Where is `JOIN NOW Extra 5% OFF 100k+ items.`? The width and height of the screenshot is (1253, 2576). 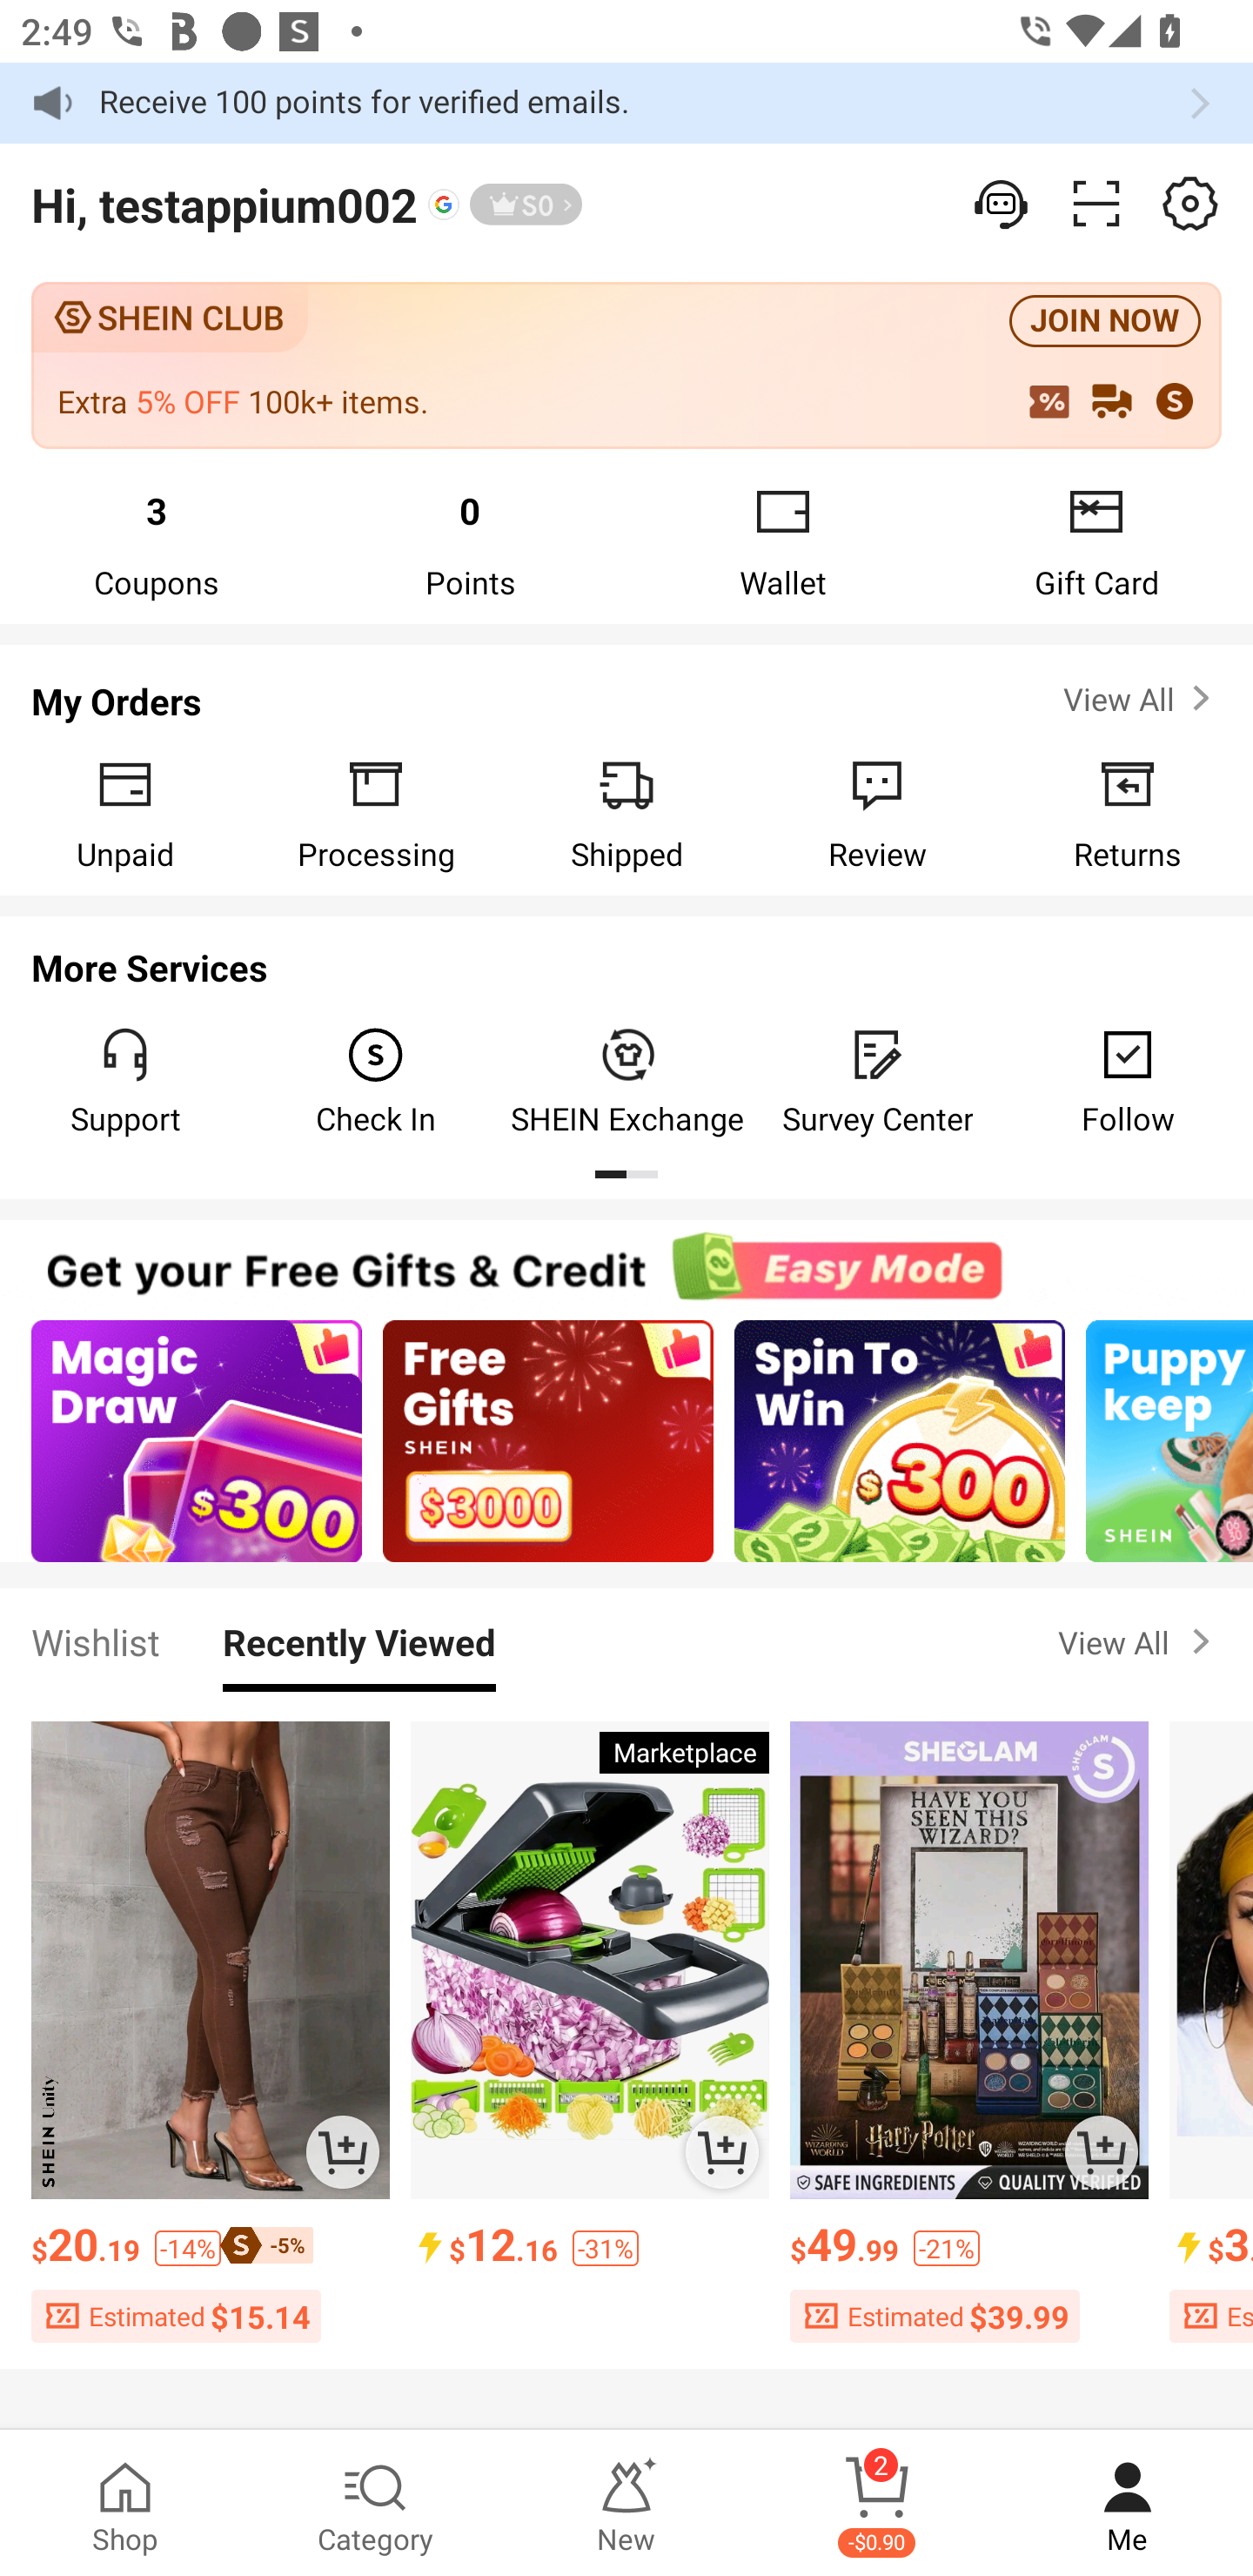 JOIN NOW Extra 5% OFF 100k+ items. is located at coordinates (626, 364).